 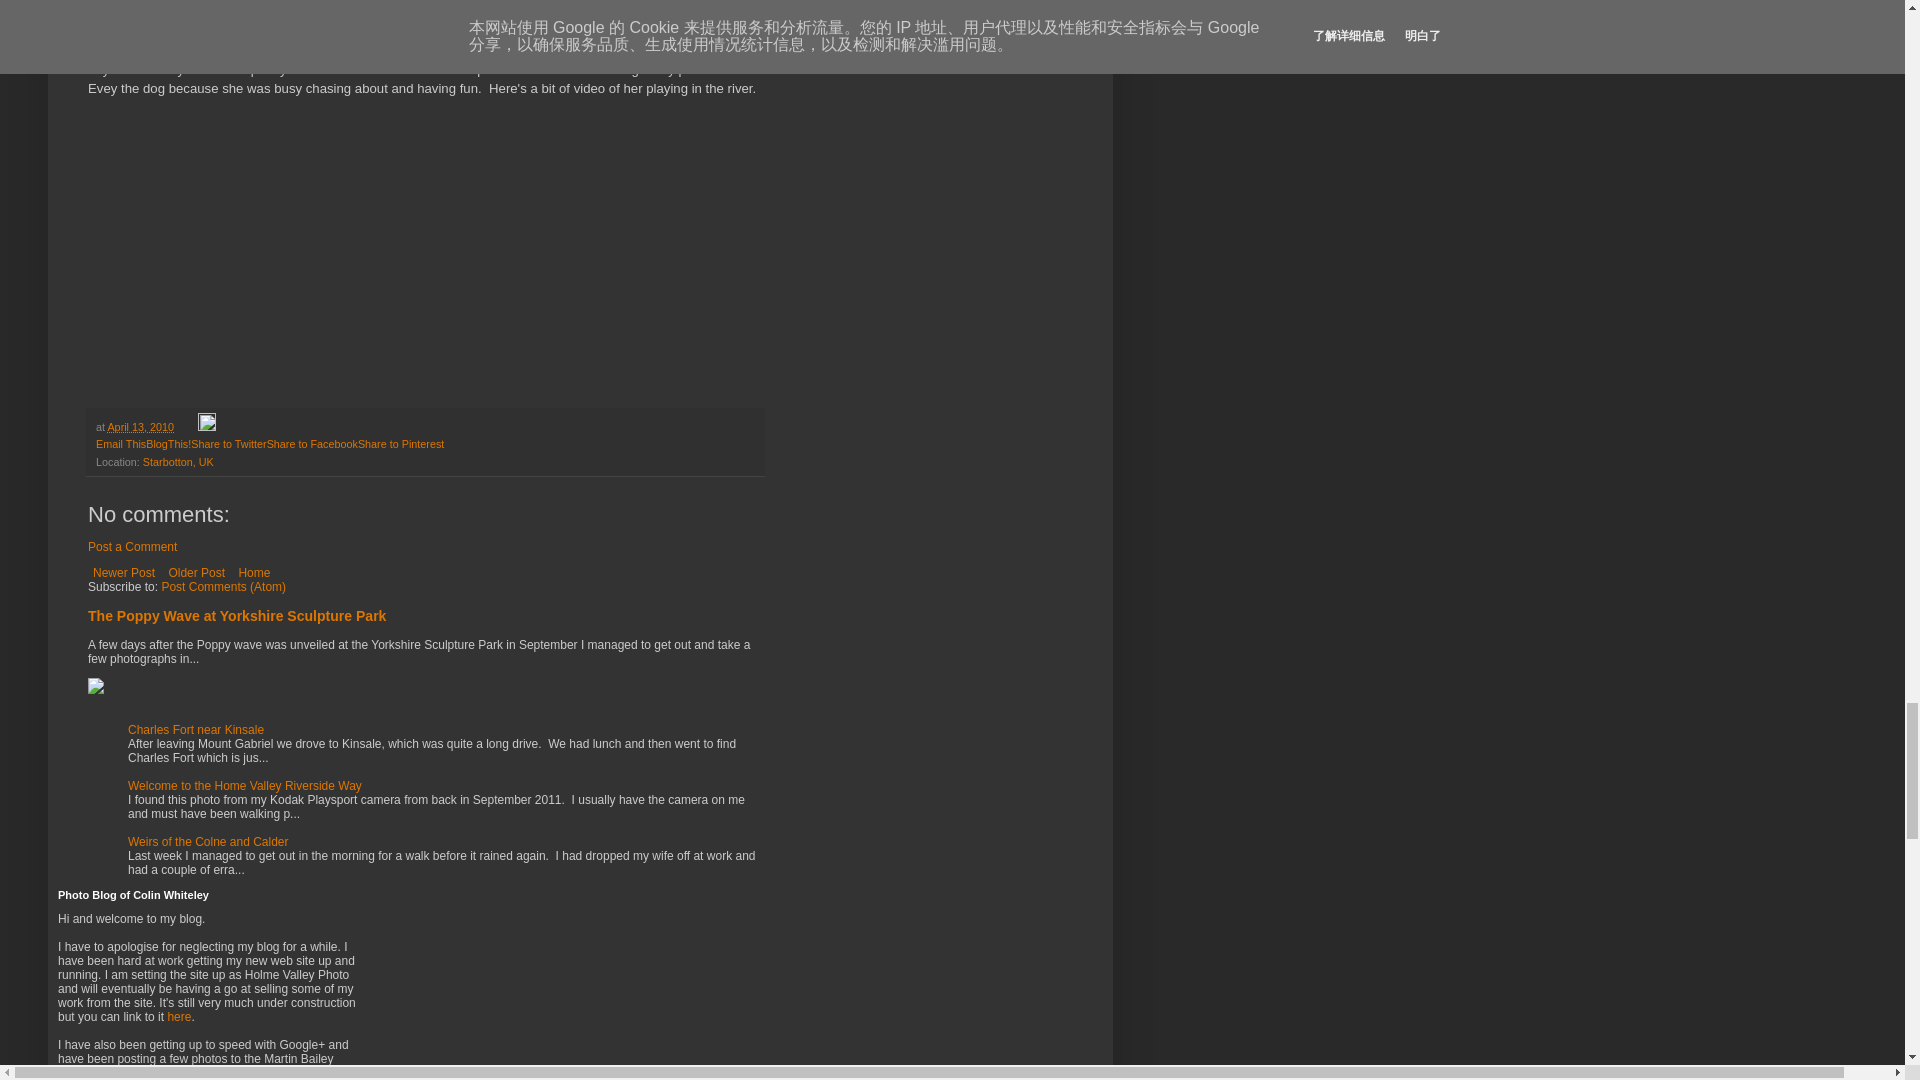 What do you see at coordinates (236, 616) in the screenshot?
I see `The Poppy Wave at Yorkshire Sculpture Park` at bounding box center [236, 616].